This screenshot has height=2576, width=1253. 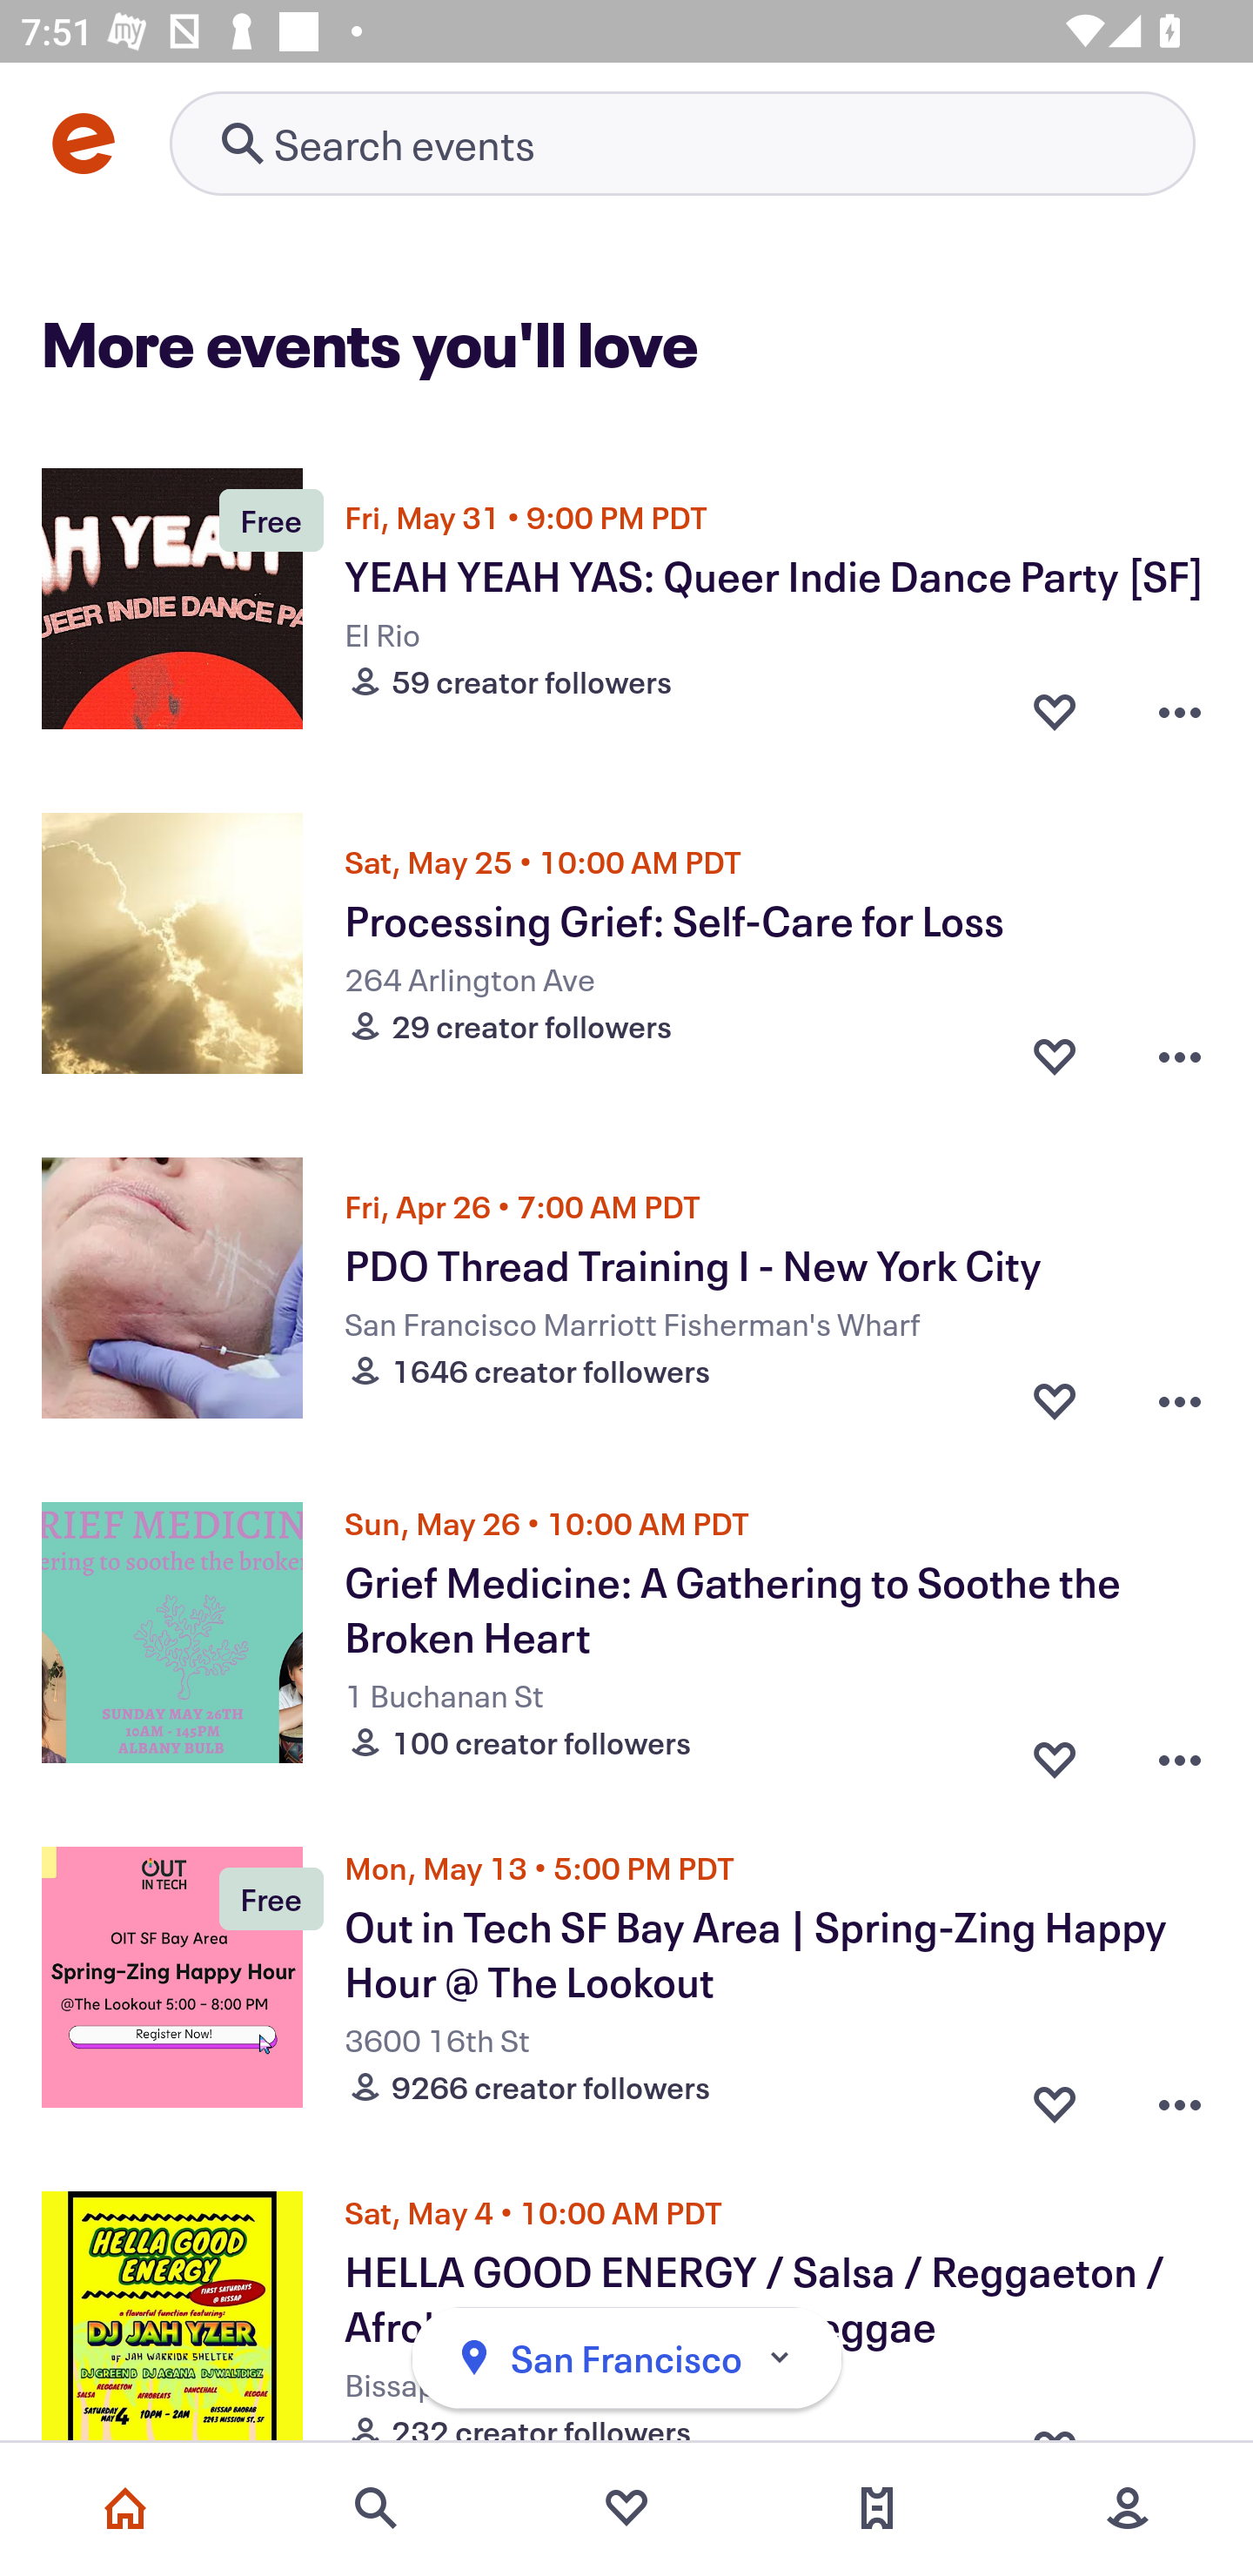 What do you see at coordinates (877, 2508) in the screenshot?
I see `Tickets` at bounding box center [877, 2508].